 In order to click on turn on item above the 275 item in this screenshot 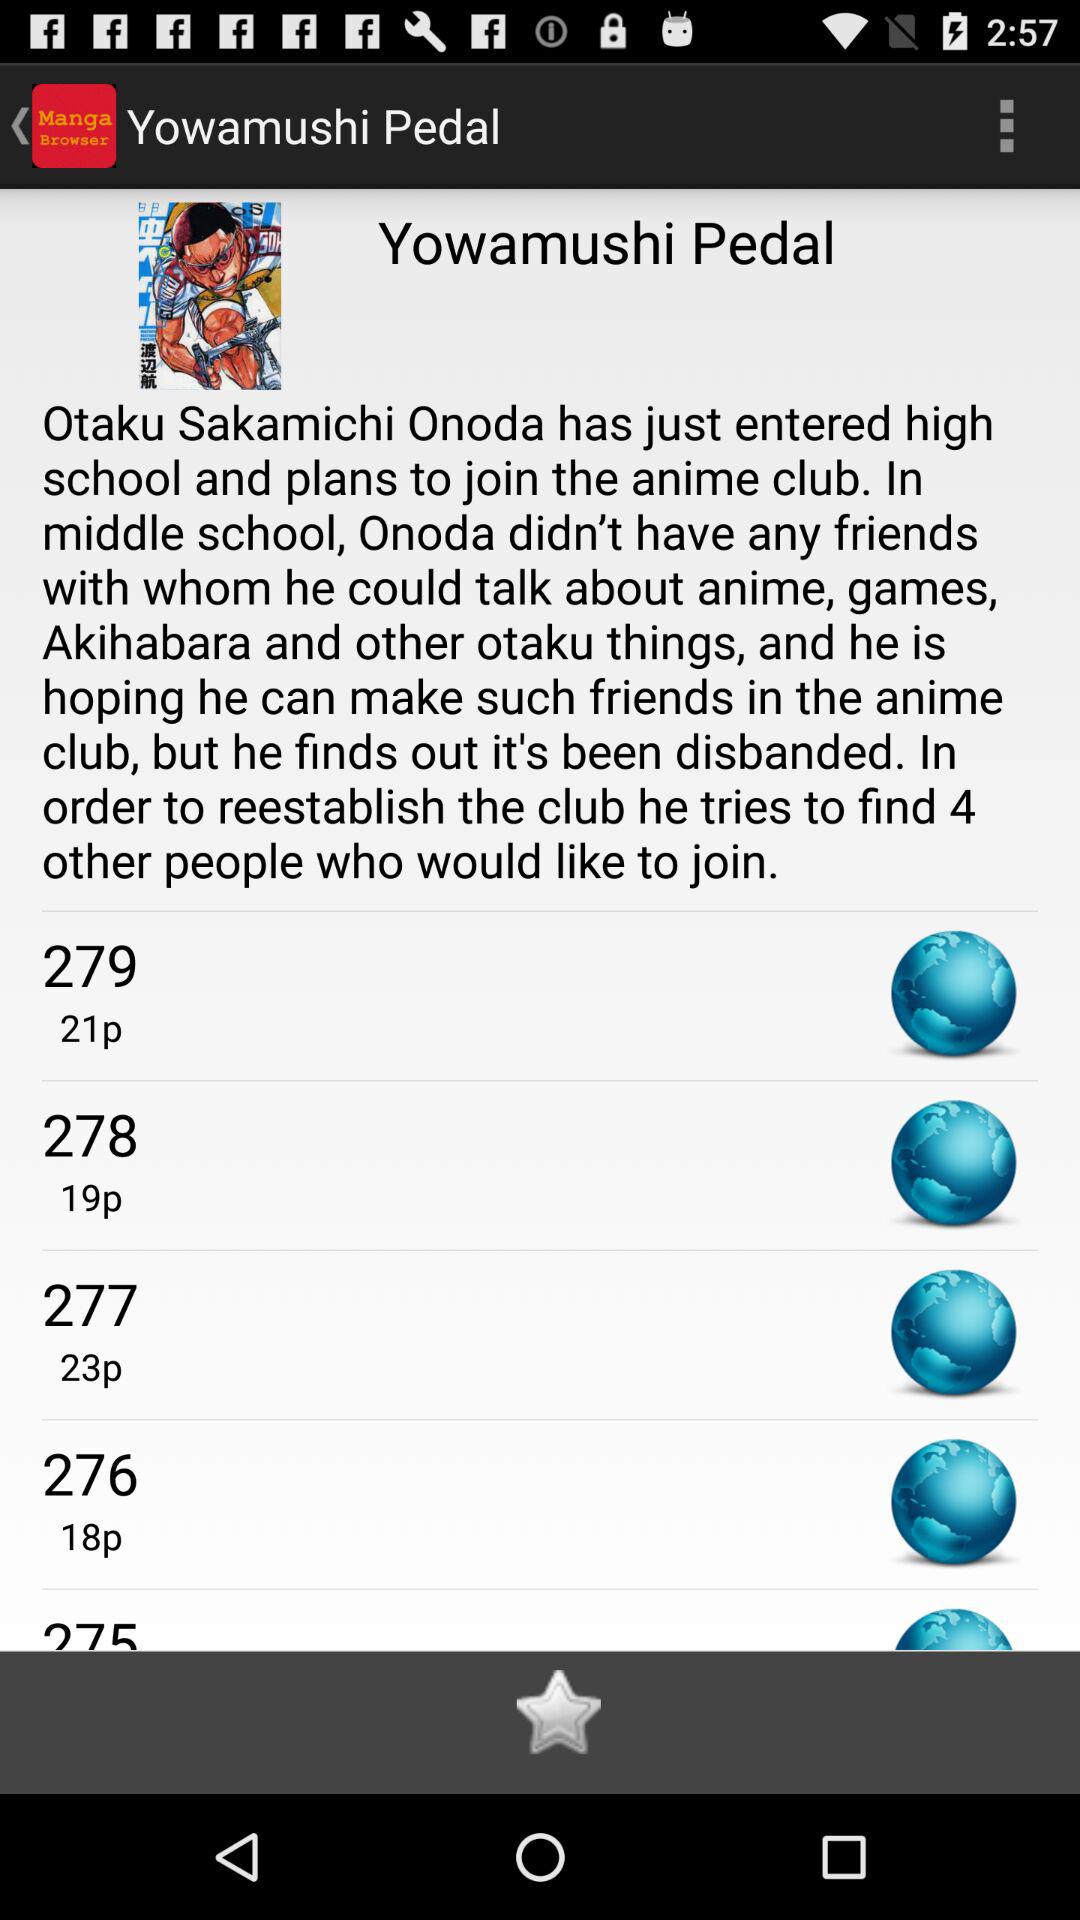, I will do `click(82, 1536)`.